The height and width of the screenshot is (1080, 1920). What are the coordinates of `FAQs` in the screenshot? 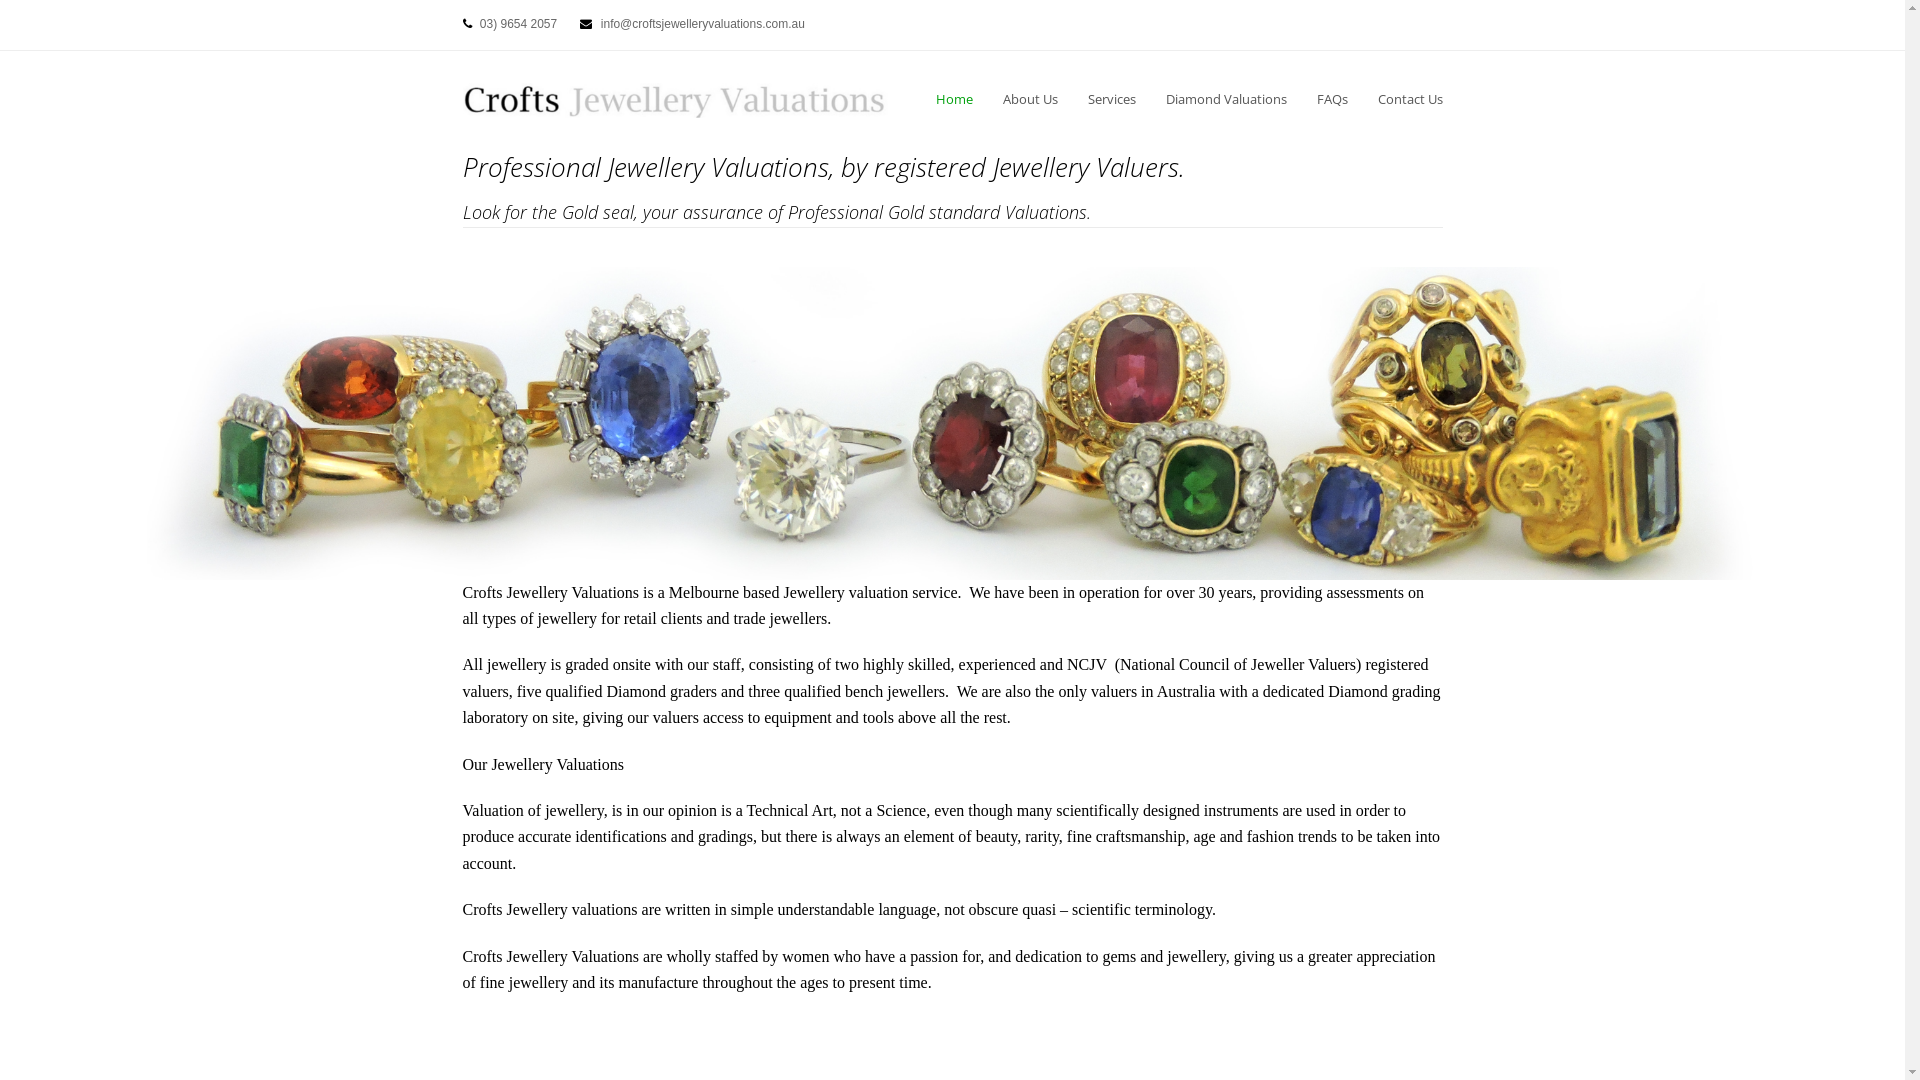 It's located at (1332, 99).